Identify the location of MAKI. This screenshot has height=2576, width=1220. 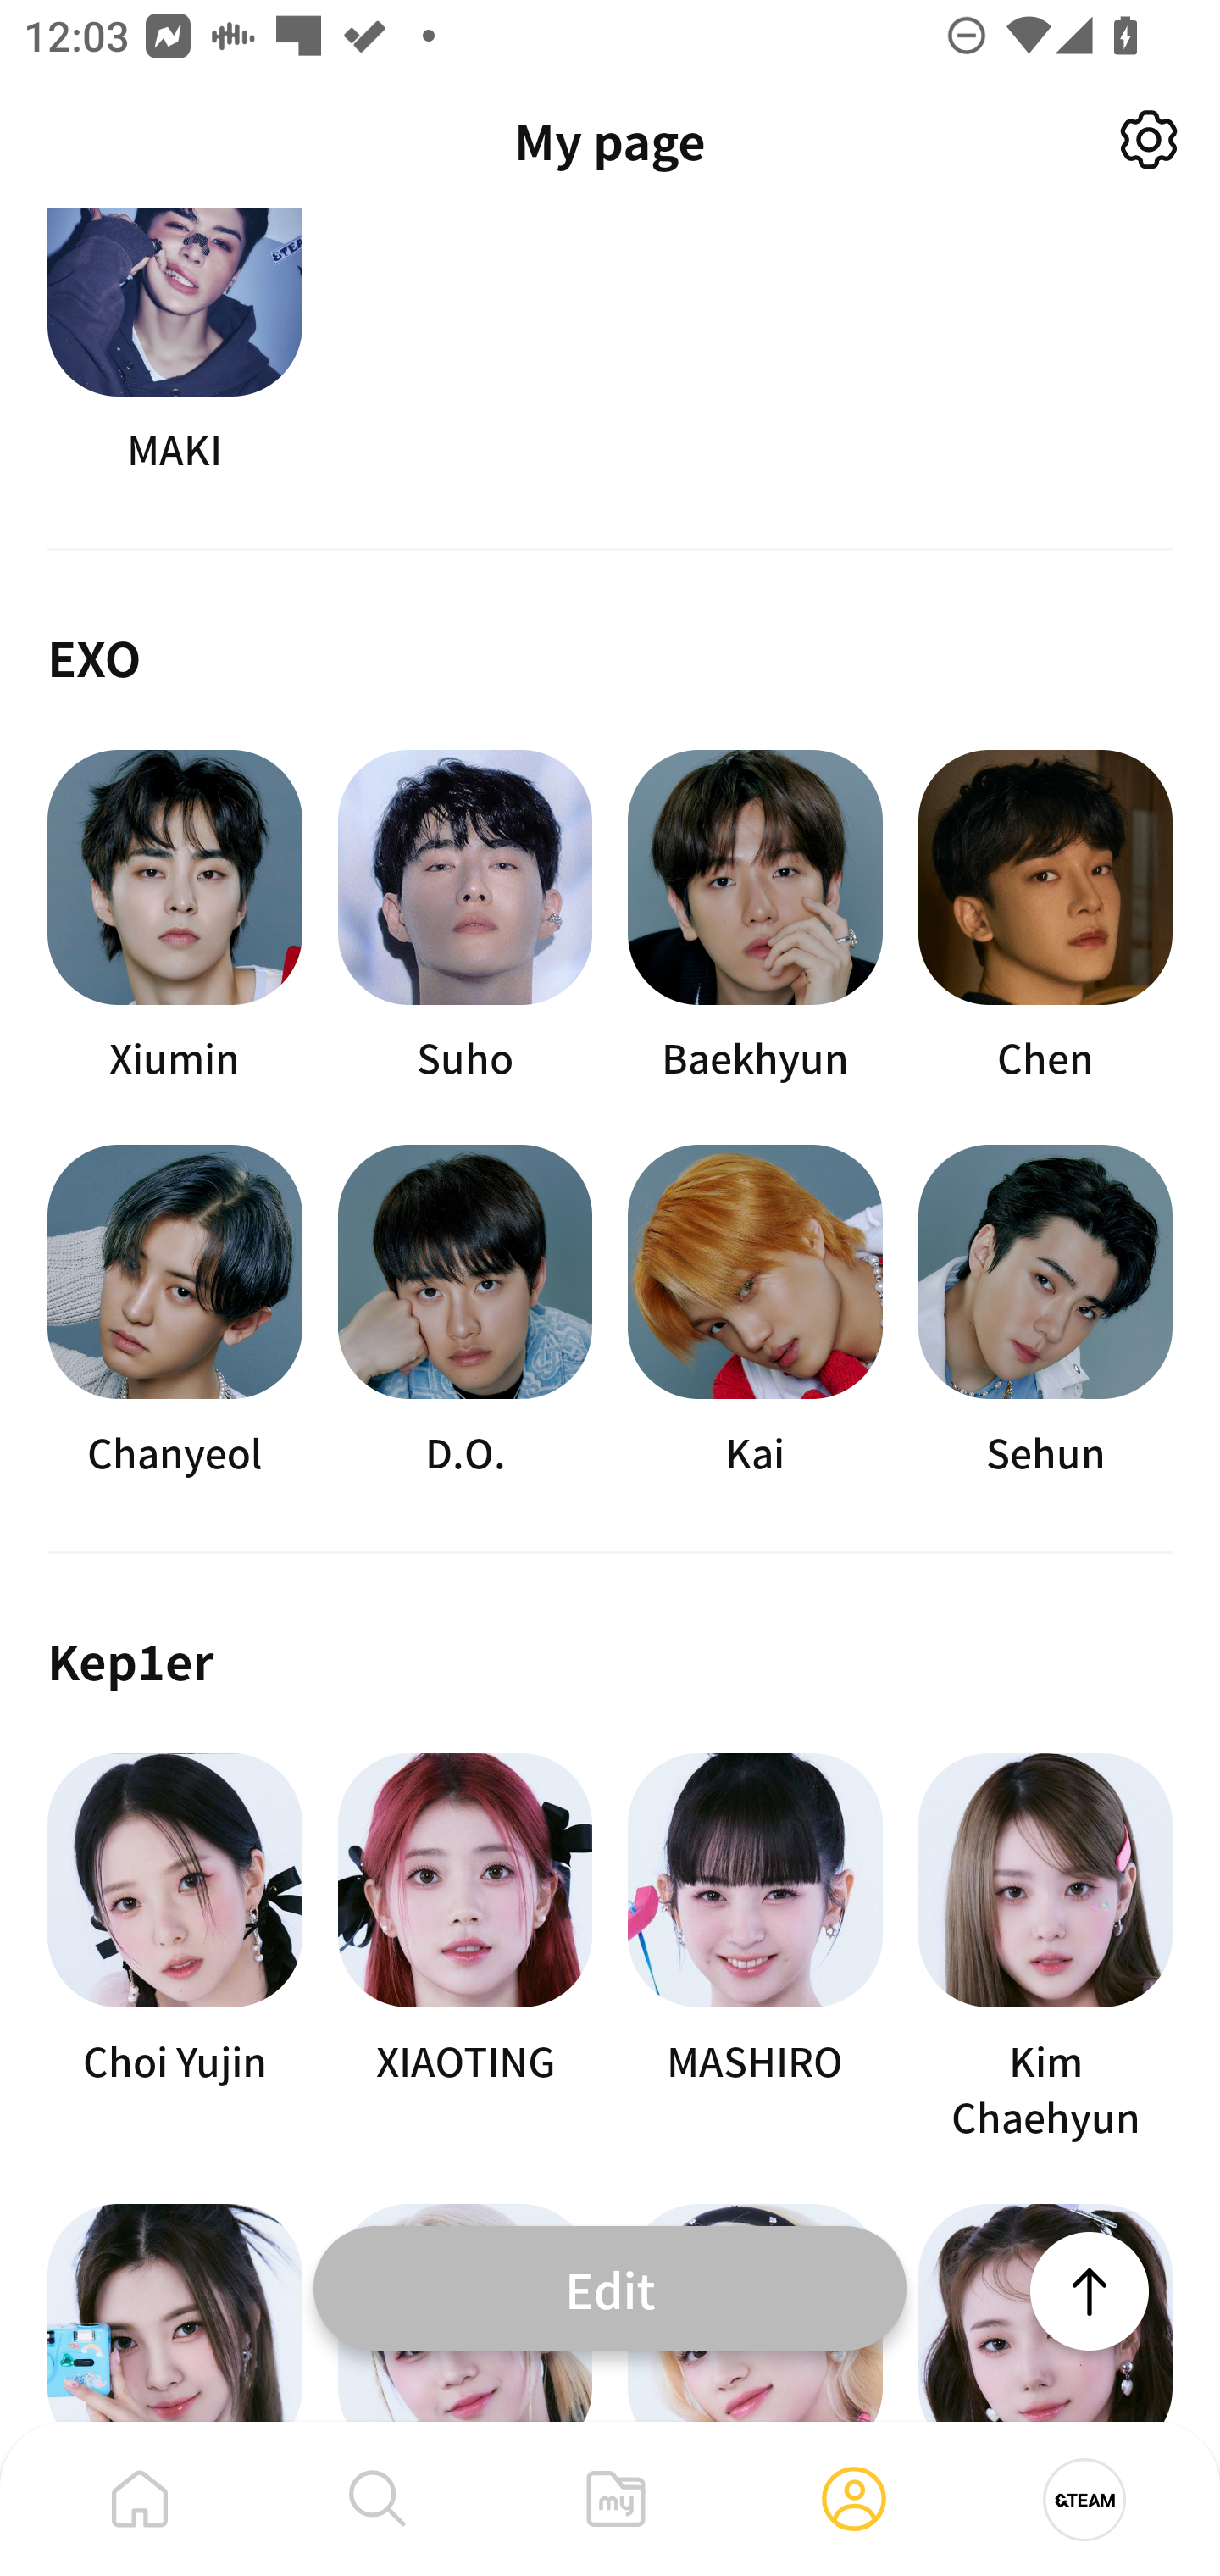
(175, 342).